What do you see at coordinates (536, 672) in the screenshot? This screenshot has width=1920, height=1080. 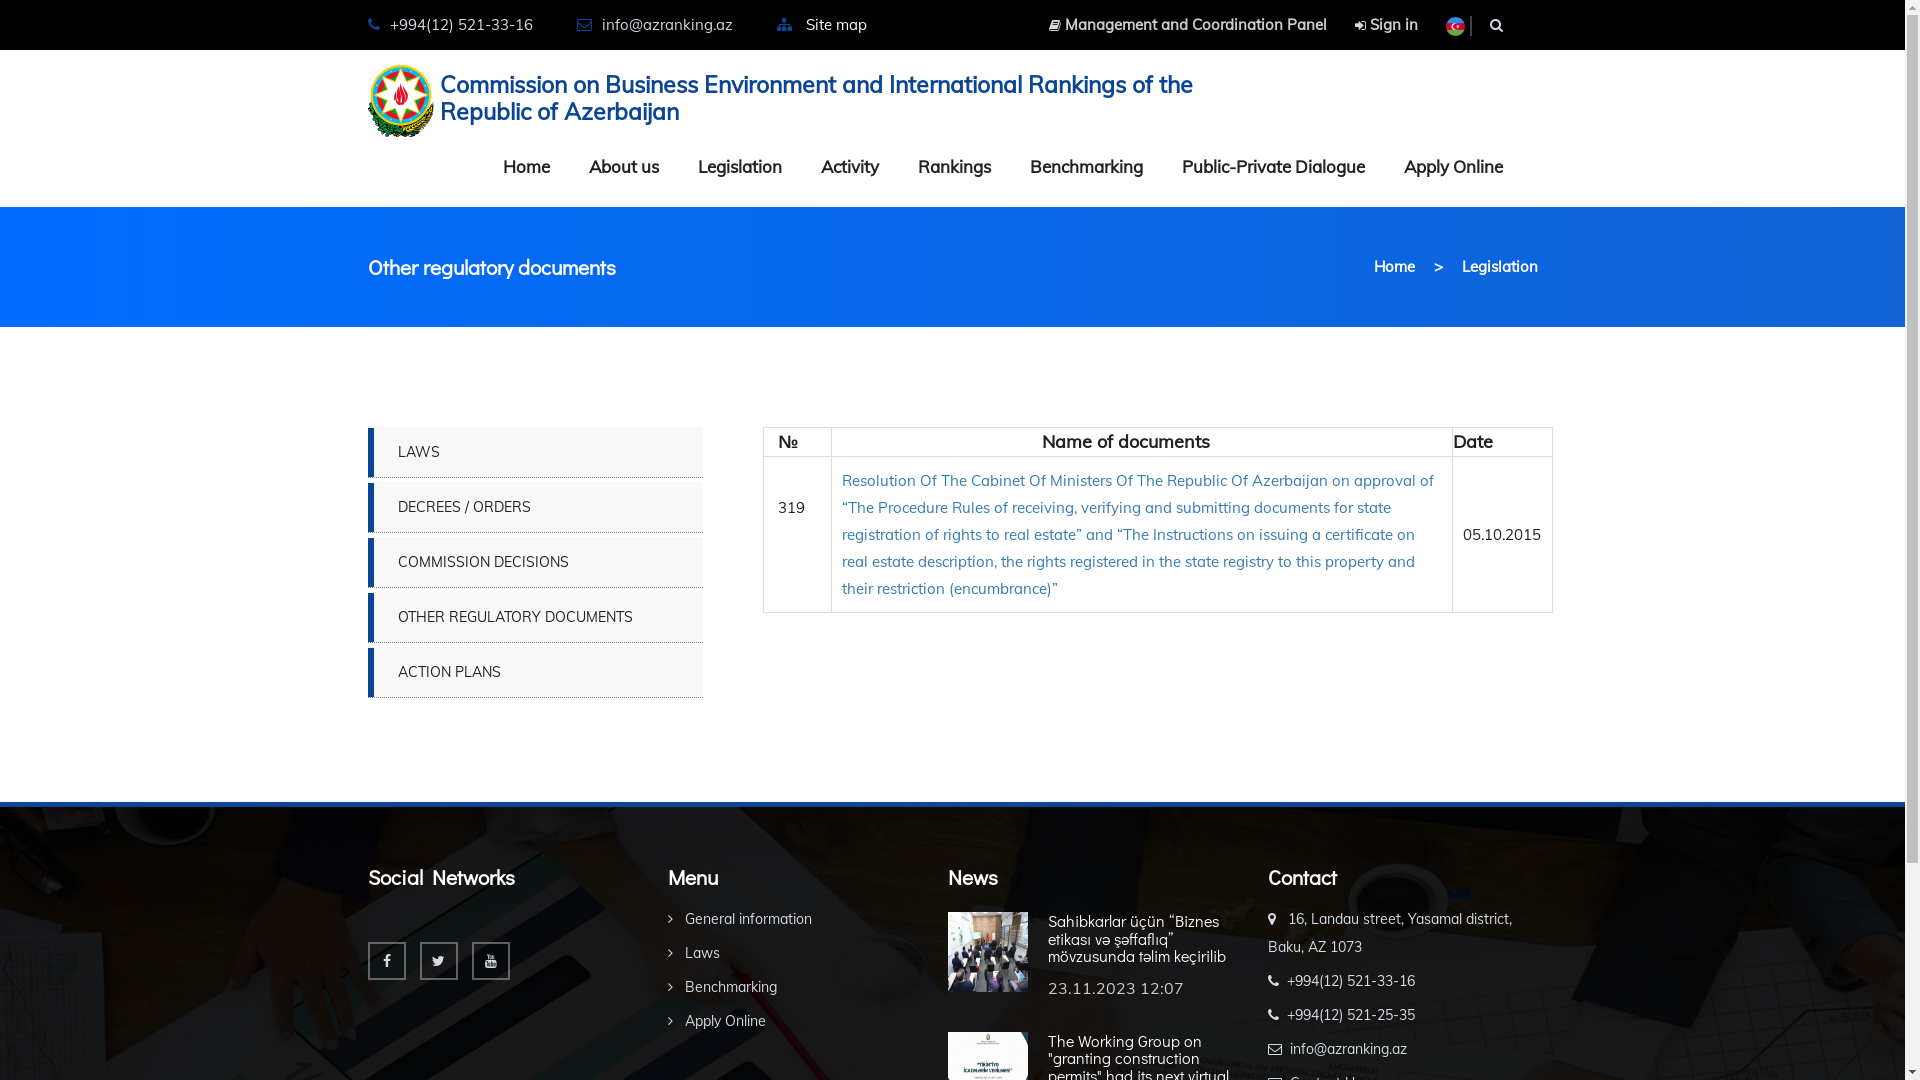 I see `ACTION PLANS` at bounding box center [536, 672].